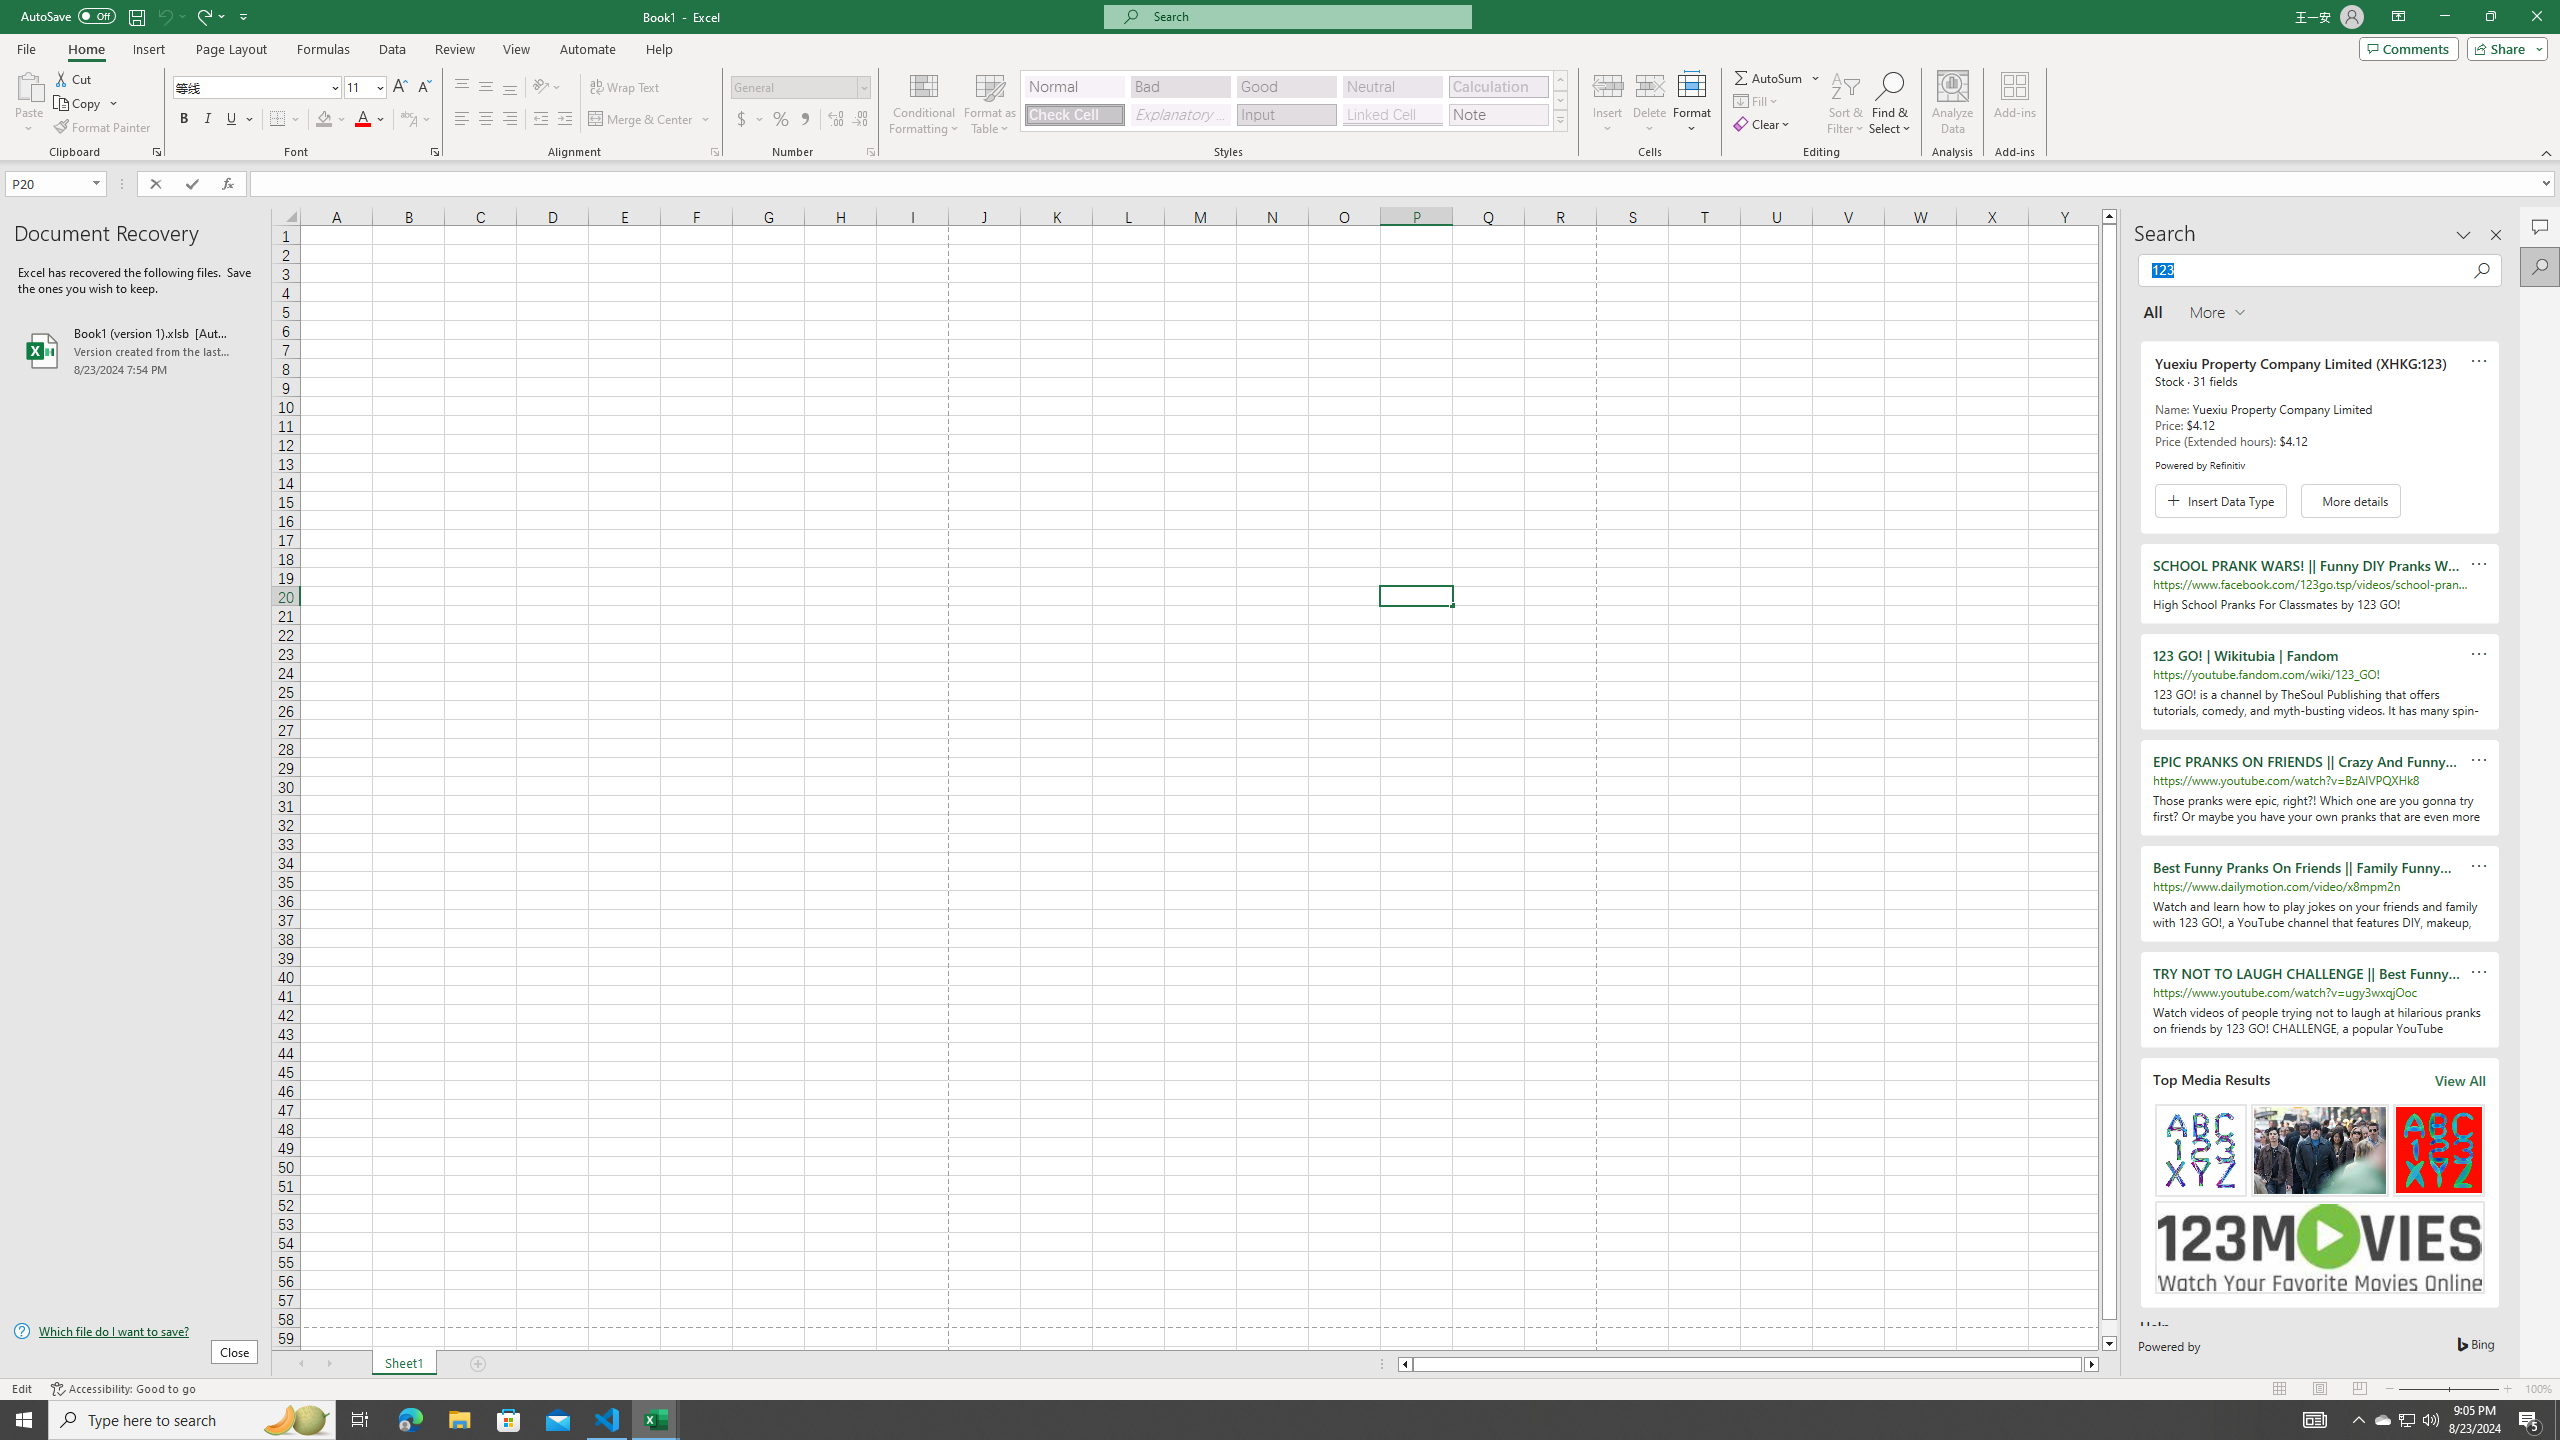 This screenshot has height=1440, width=2560. Describe the element at coordinates (371, 120) in the screenshot. I see `Font Color` at that location.